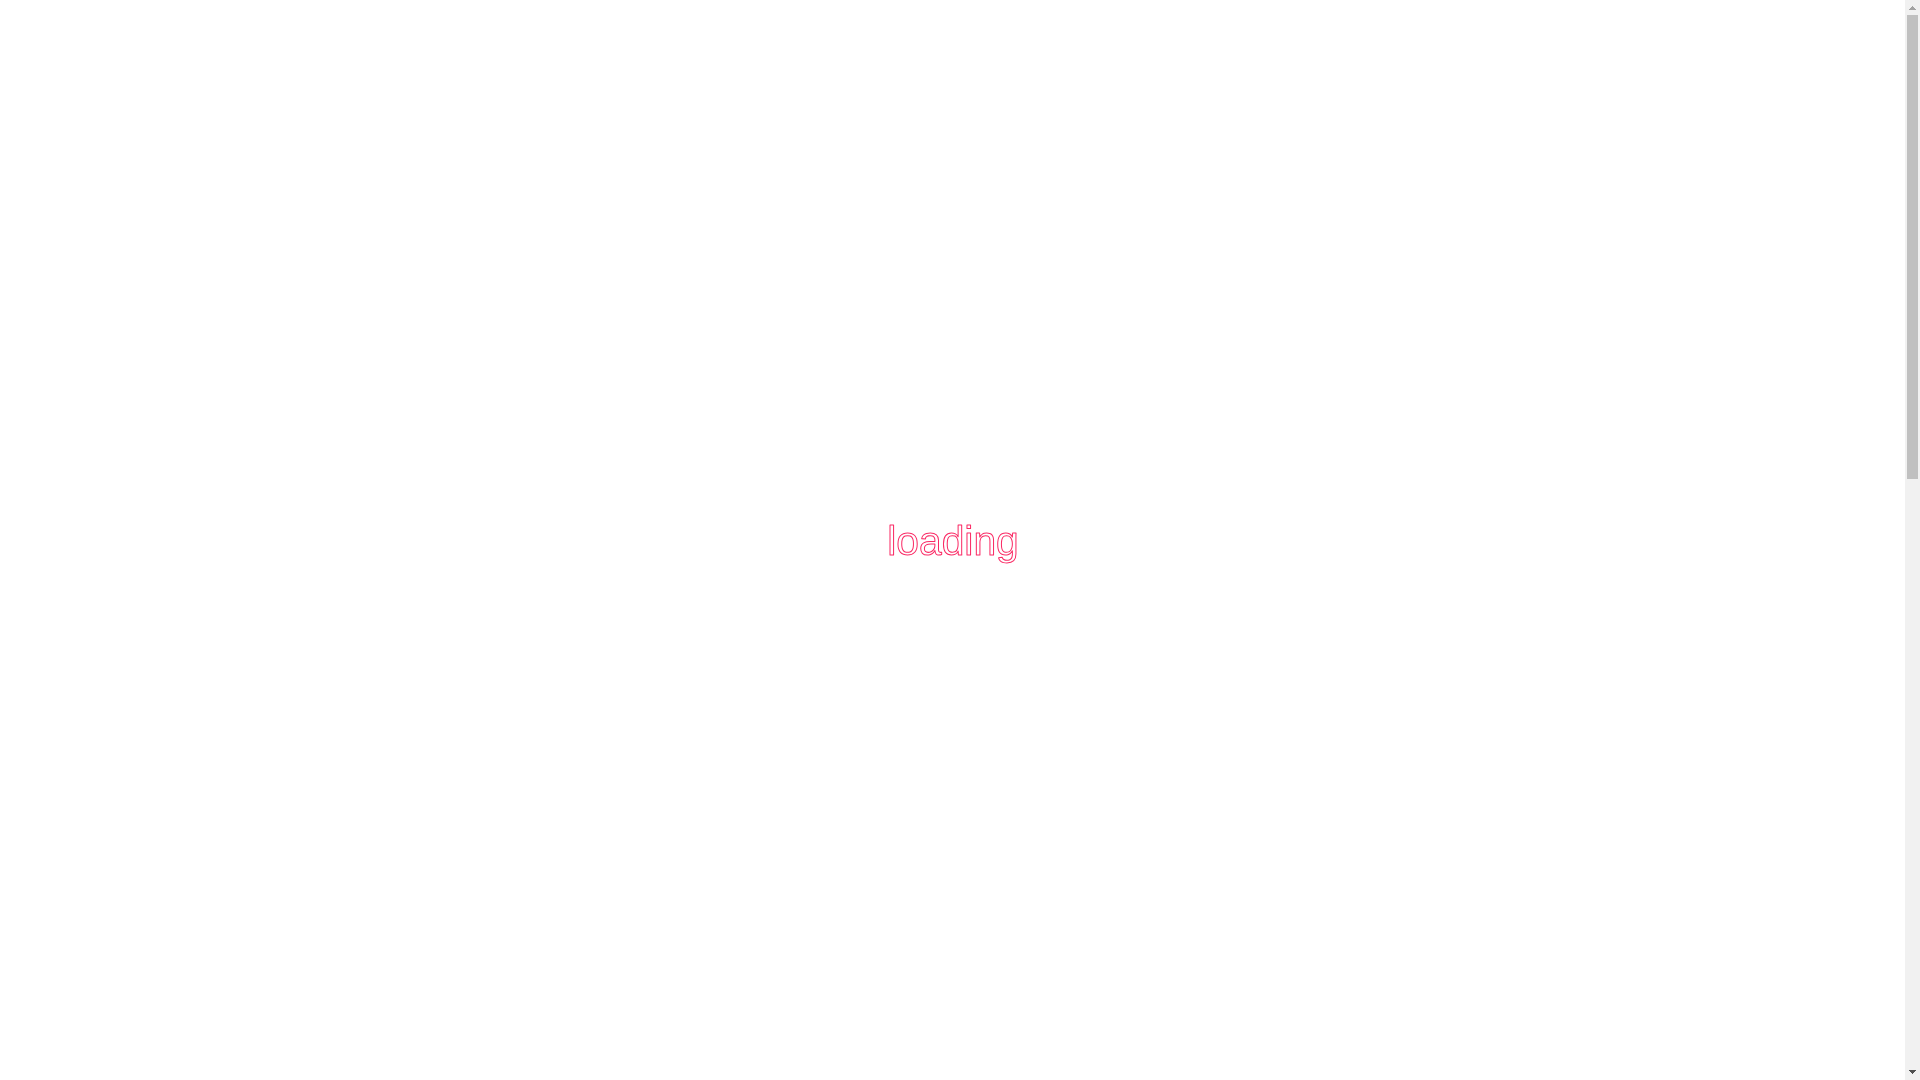  What do you see at coordinates (854, 254) in the screenshot?
I see `CAREERS` at bounding box center [854, 254].